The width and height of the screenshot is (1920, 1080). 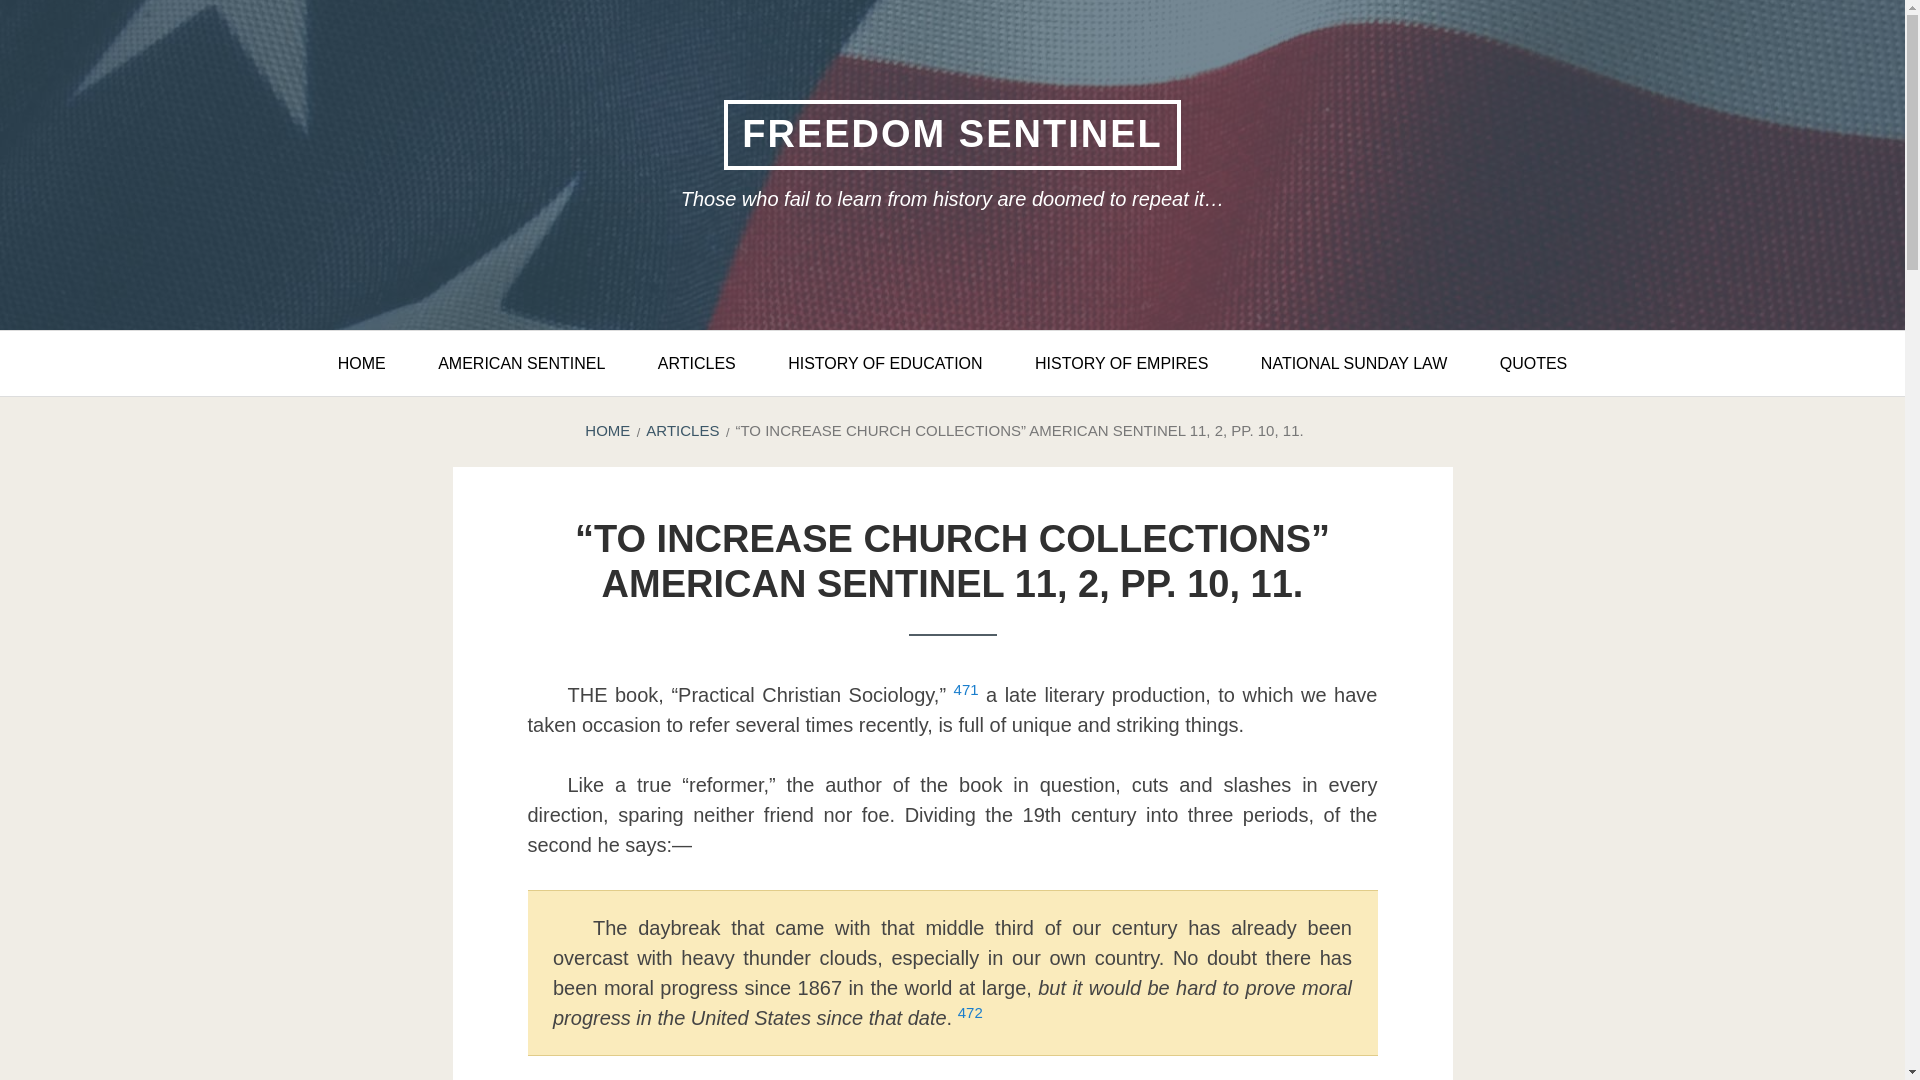 What do you see at coordinates (1534, 363) in the screenshot?
I see `QUOTES` at bounding box center [1534, 363].